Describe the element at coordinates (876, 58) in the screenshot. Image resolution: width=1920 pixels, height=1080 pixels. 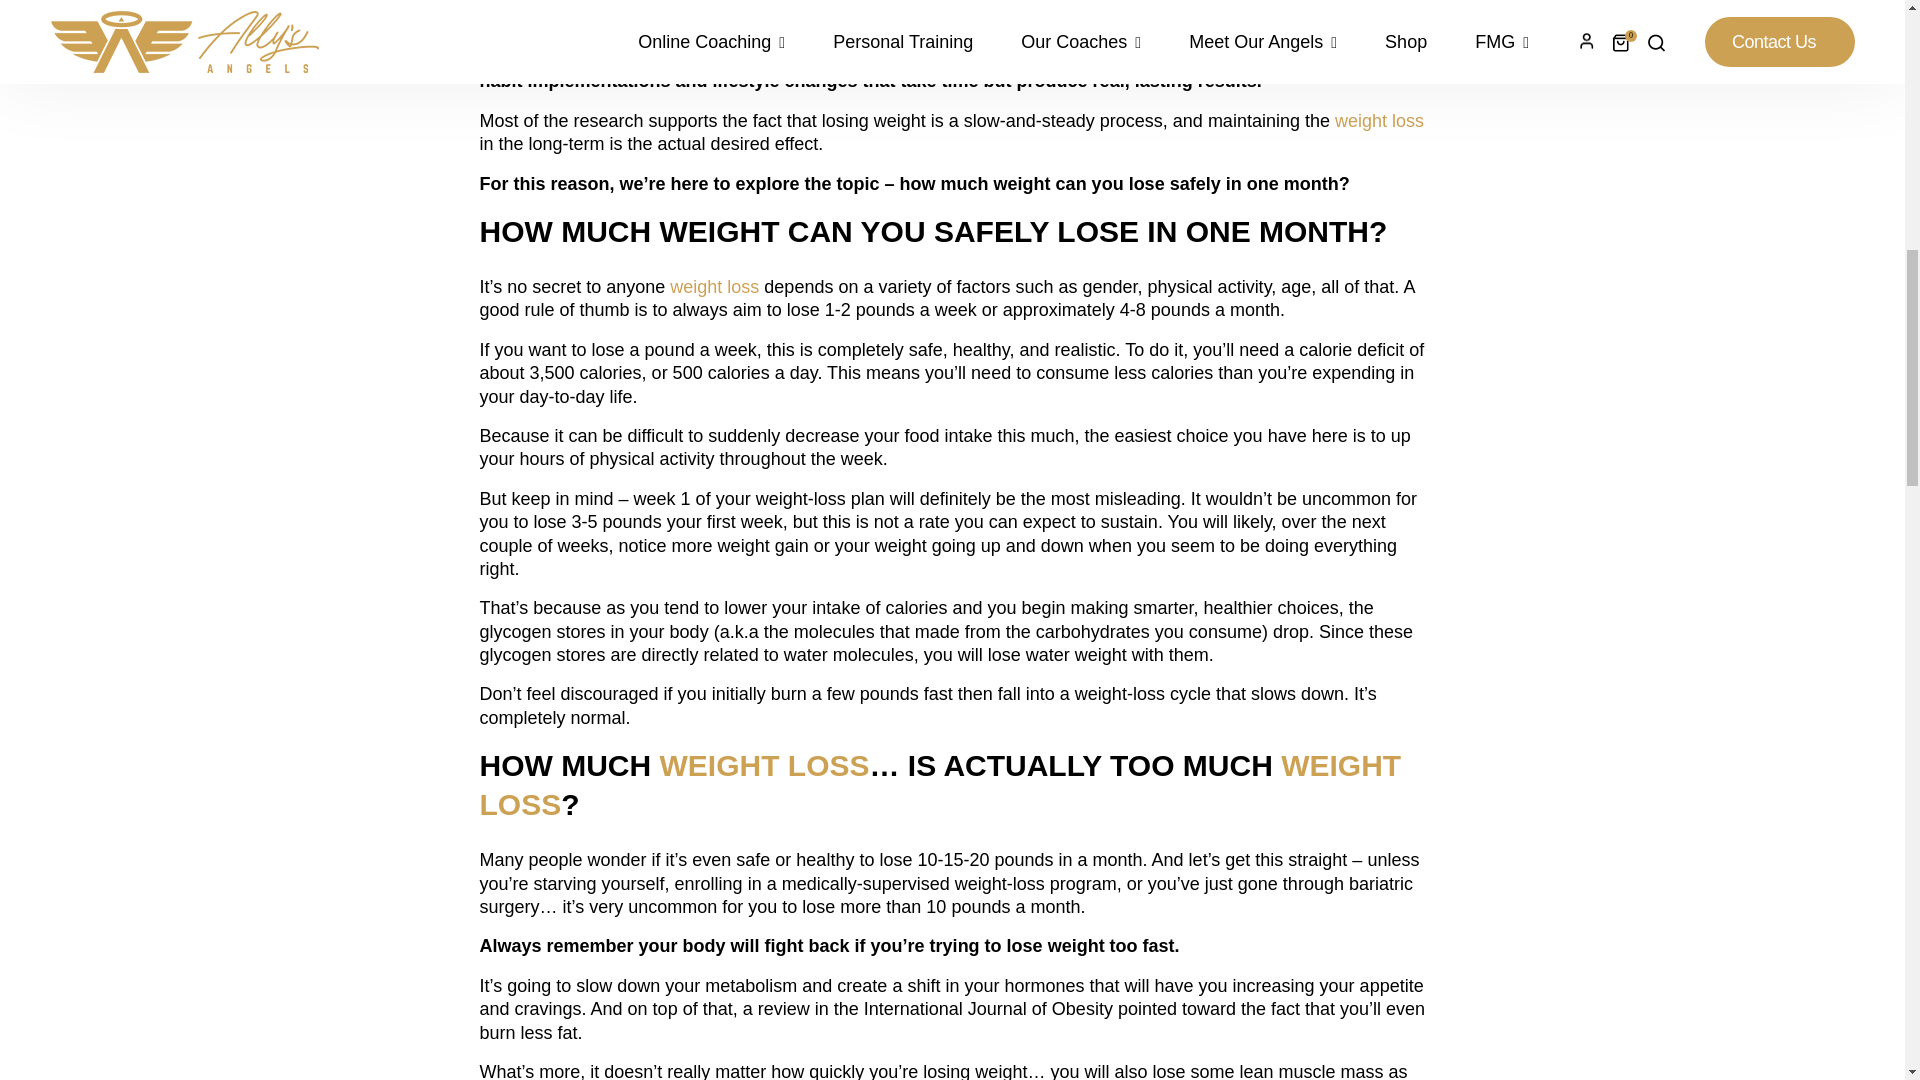
I see `weight loss` at that location.